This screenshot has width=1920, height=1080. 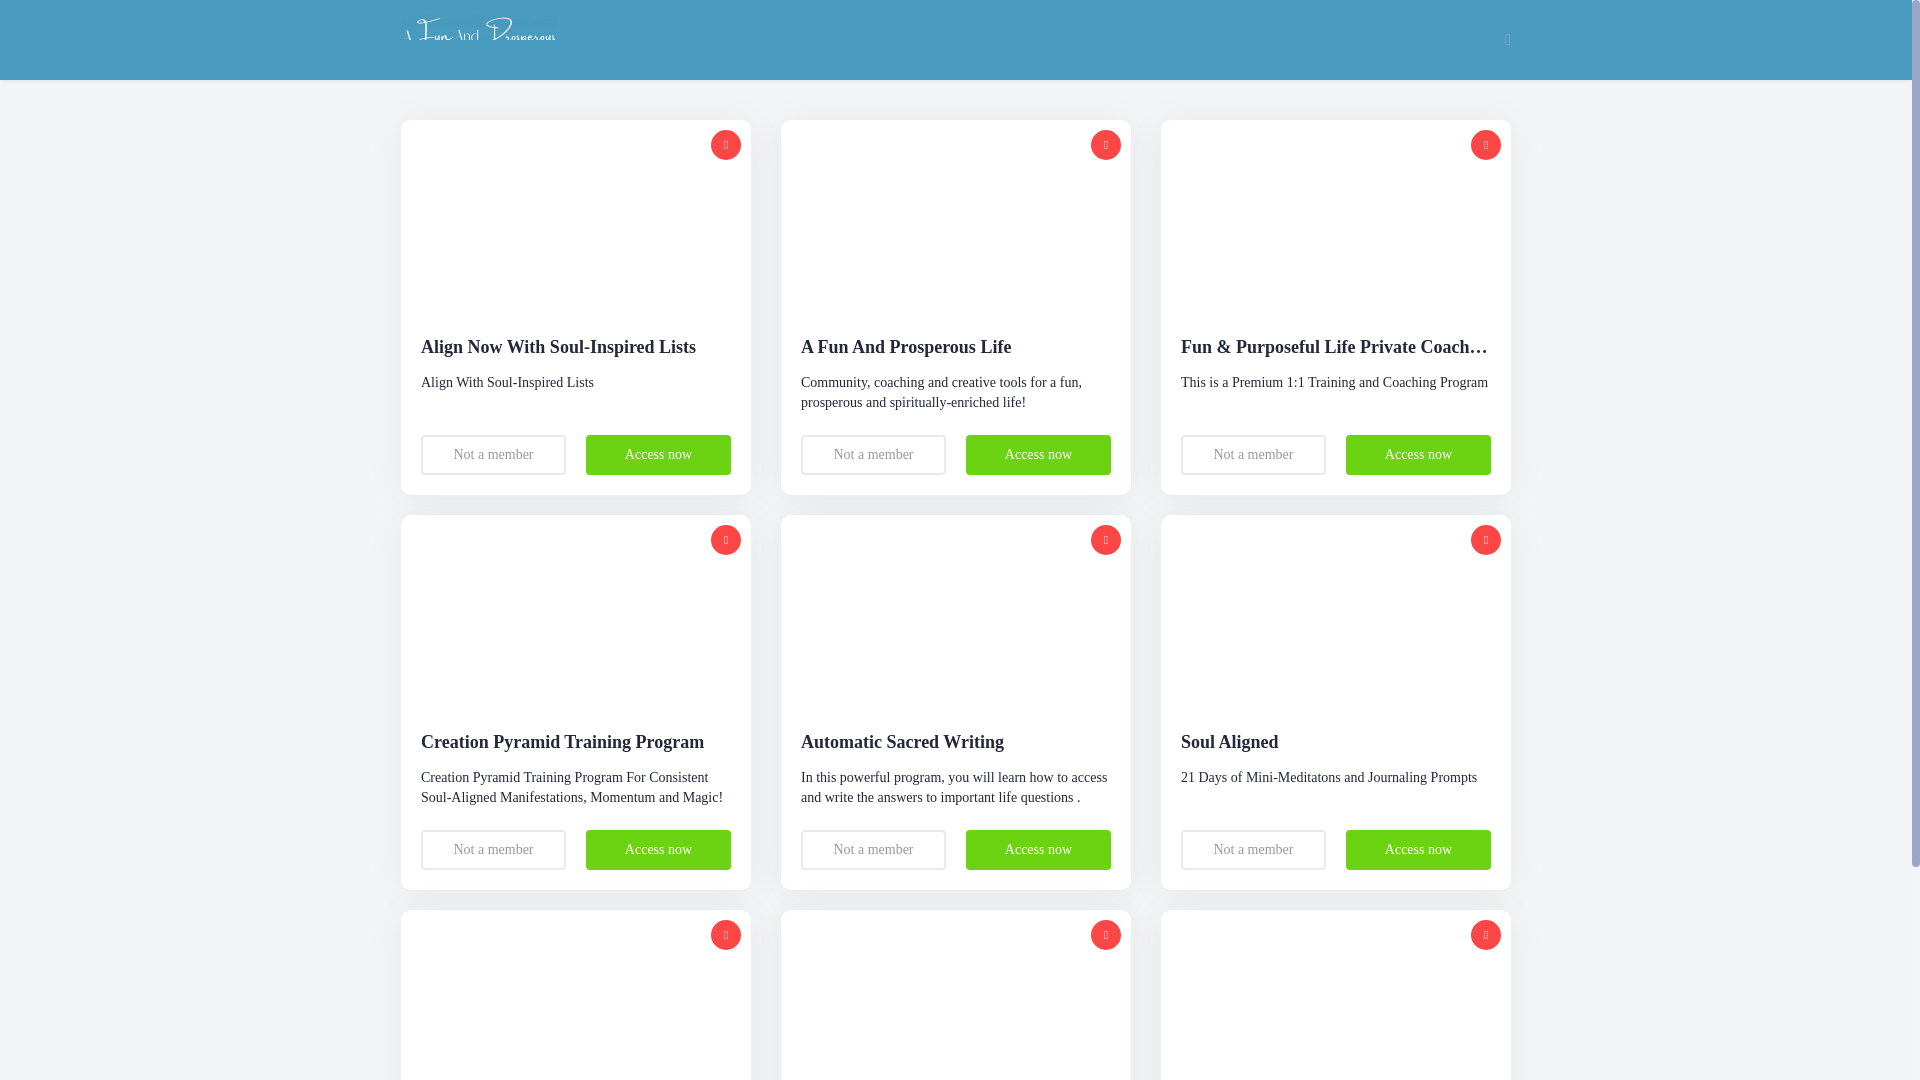 I want to click on Not a member, so click(x=1253, y=850).